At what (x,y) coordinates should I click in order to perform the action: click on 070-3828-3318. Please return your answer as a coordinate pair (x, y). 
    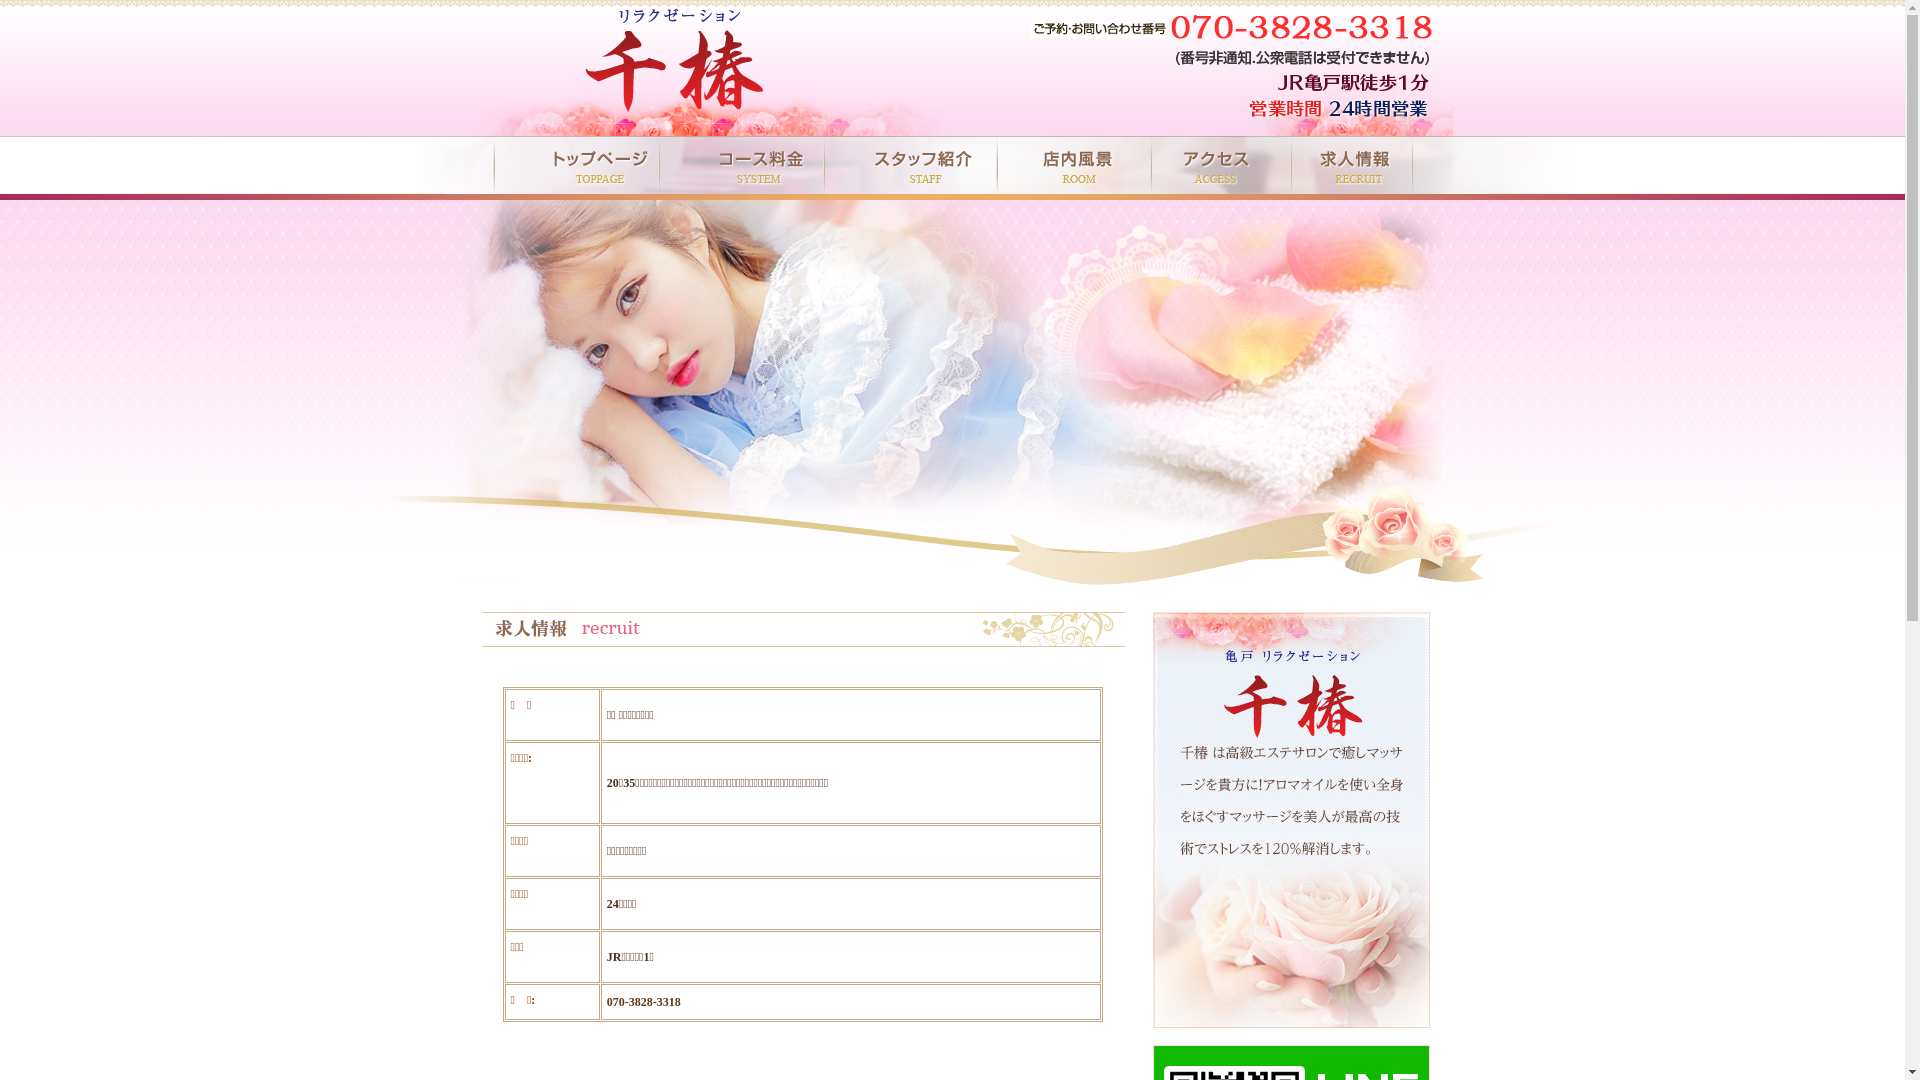
    Looking at the image, I should click on (644, 1002).